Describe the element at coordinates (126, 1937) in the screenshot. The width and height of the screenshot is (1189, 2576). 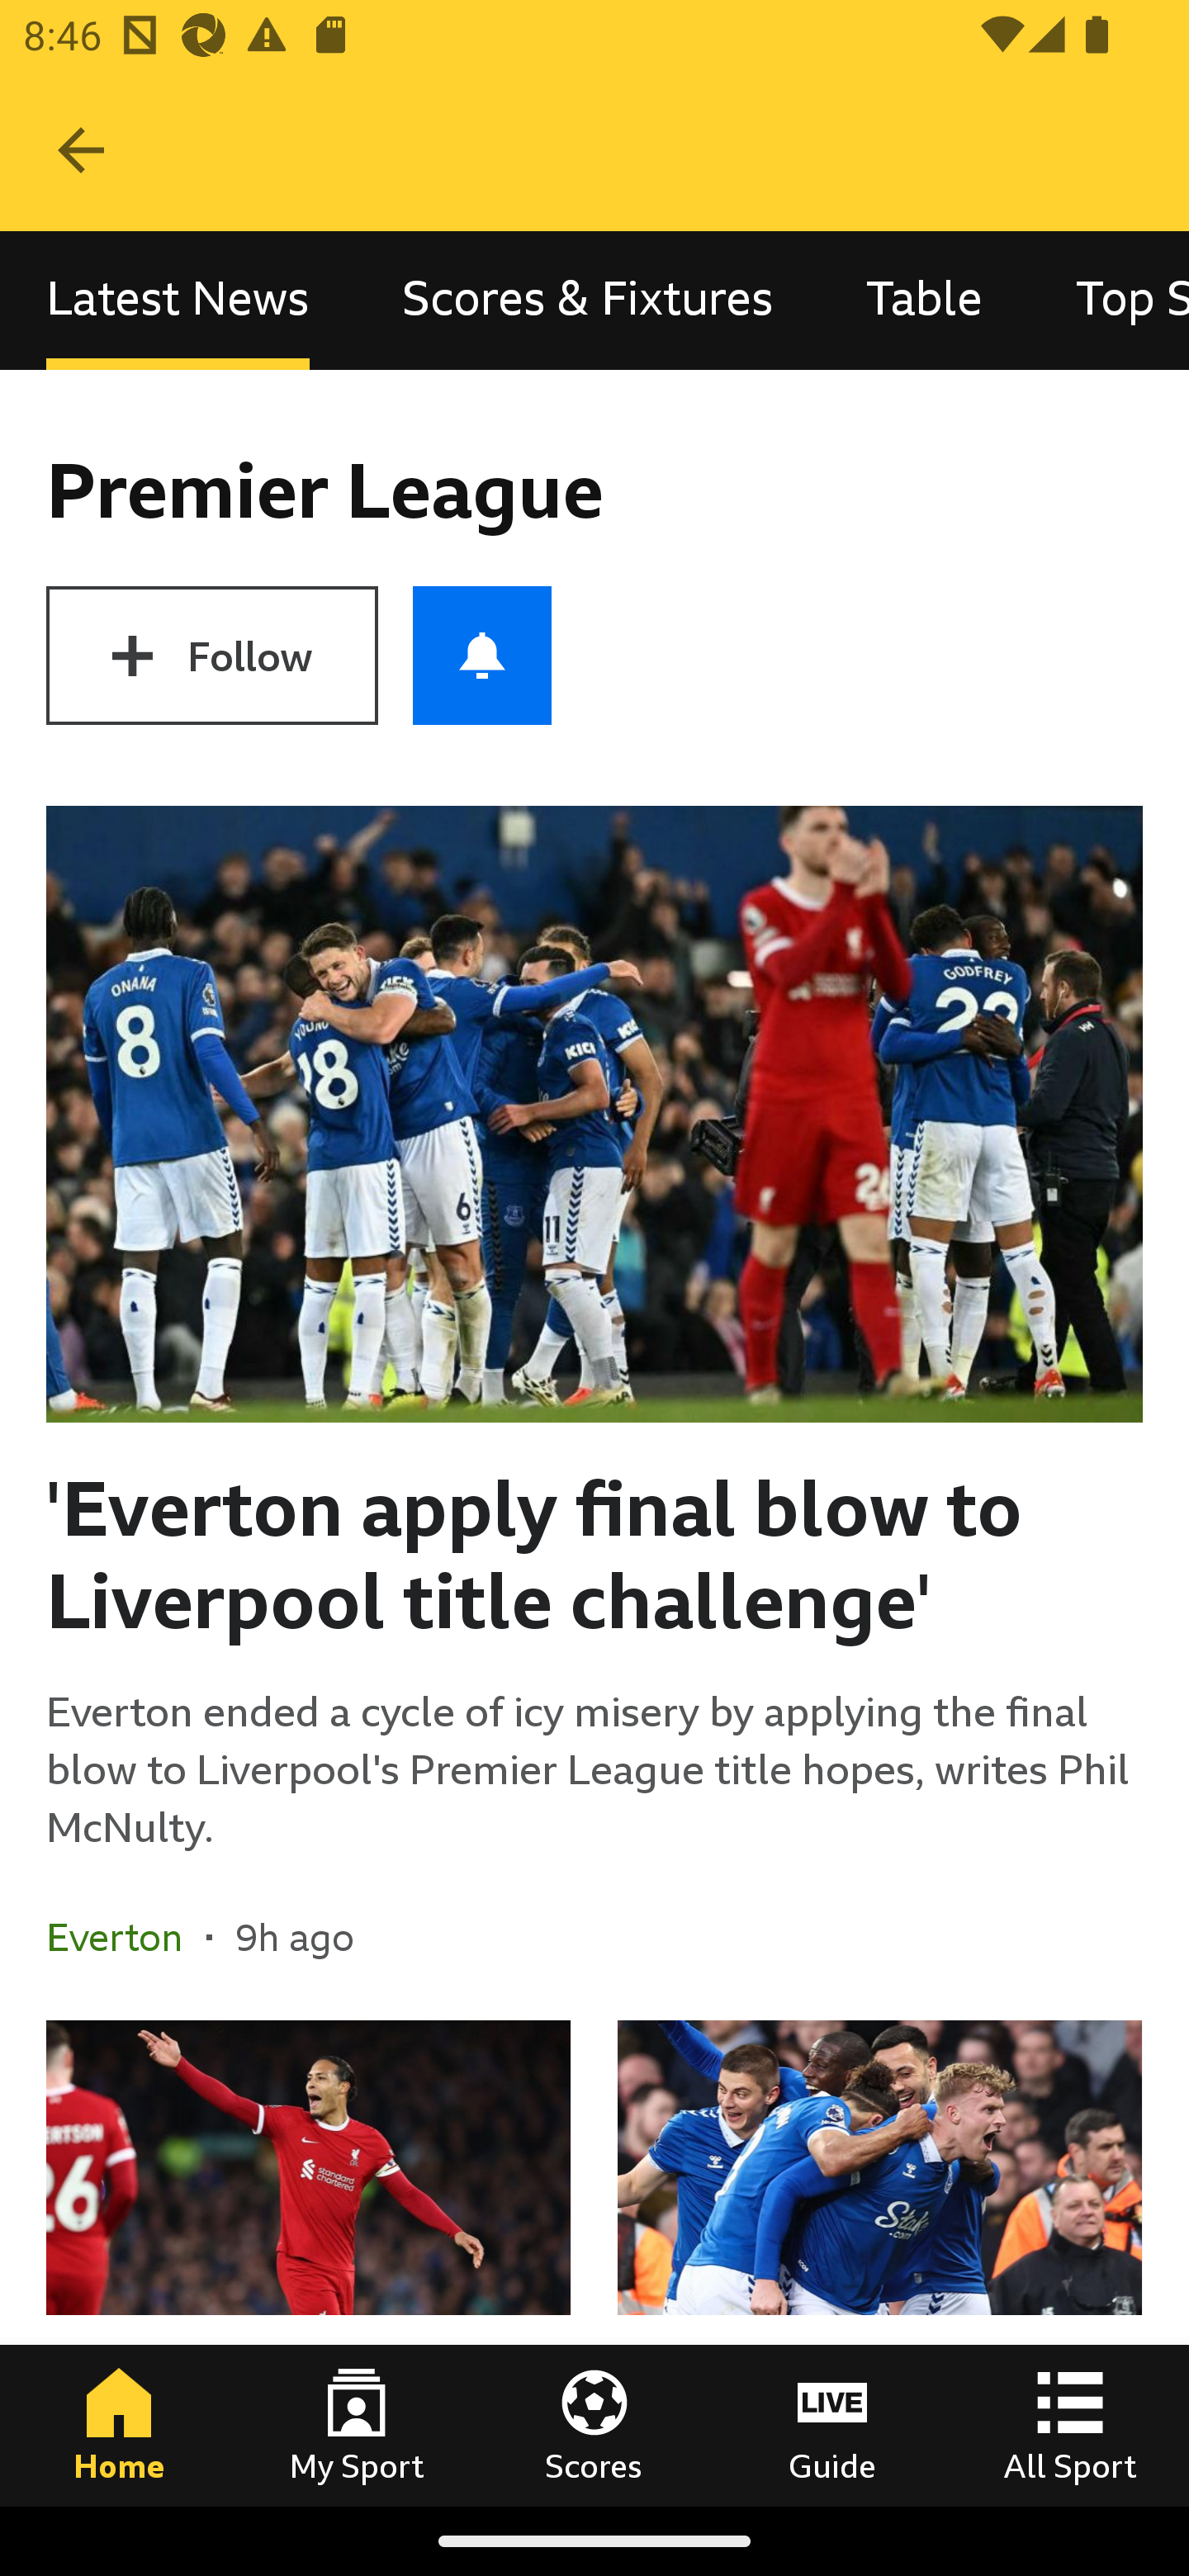
I see `Everton In the section Everton` at that location.